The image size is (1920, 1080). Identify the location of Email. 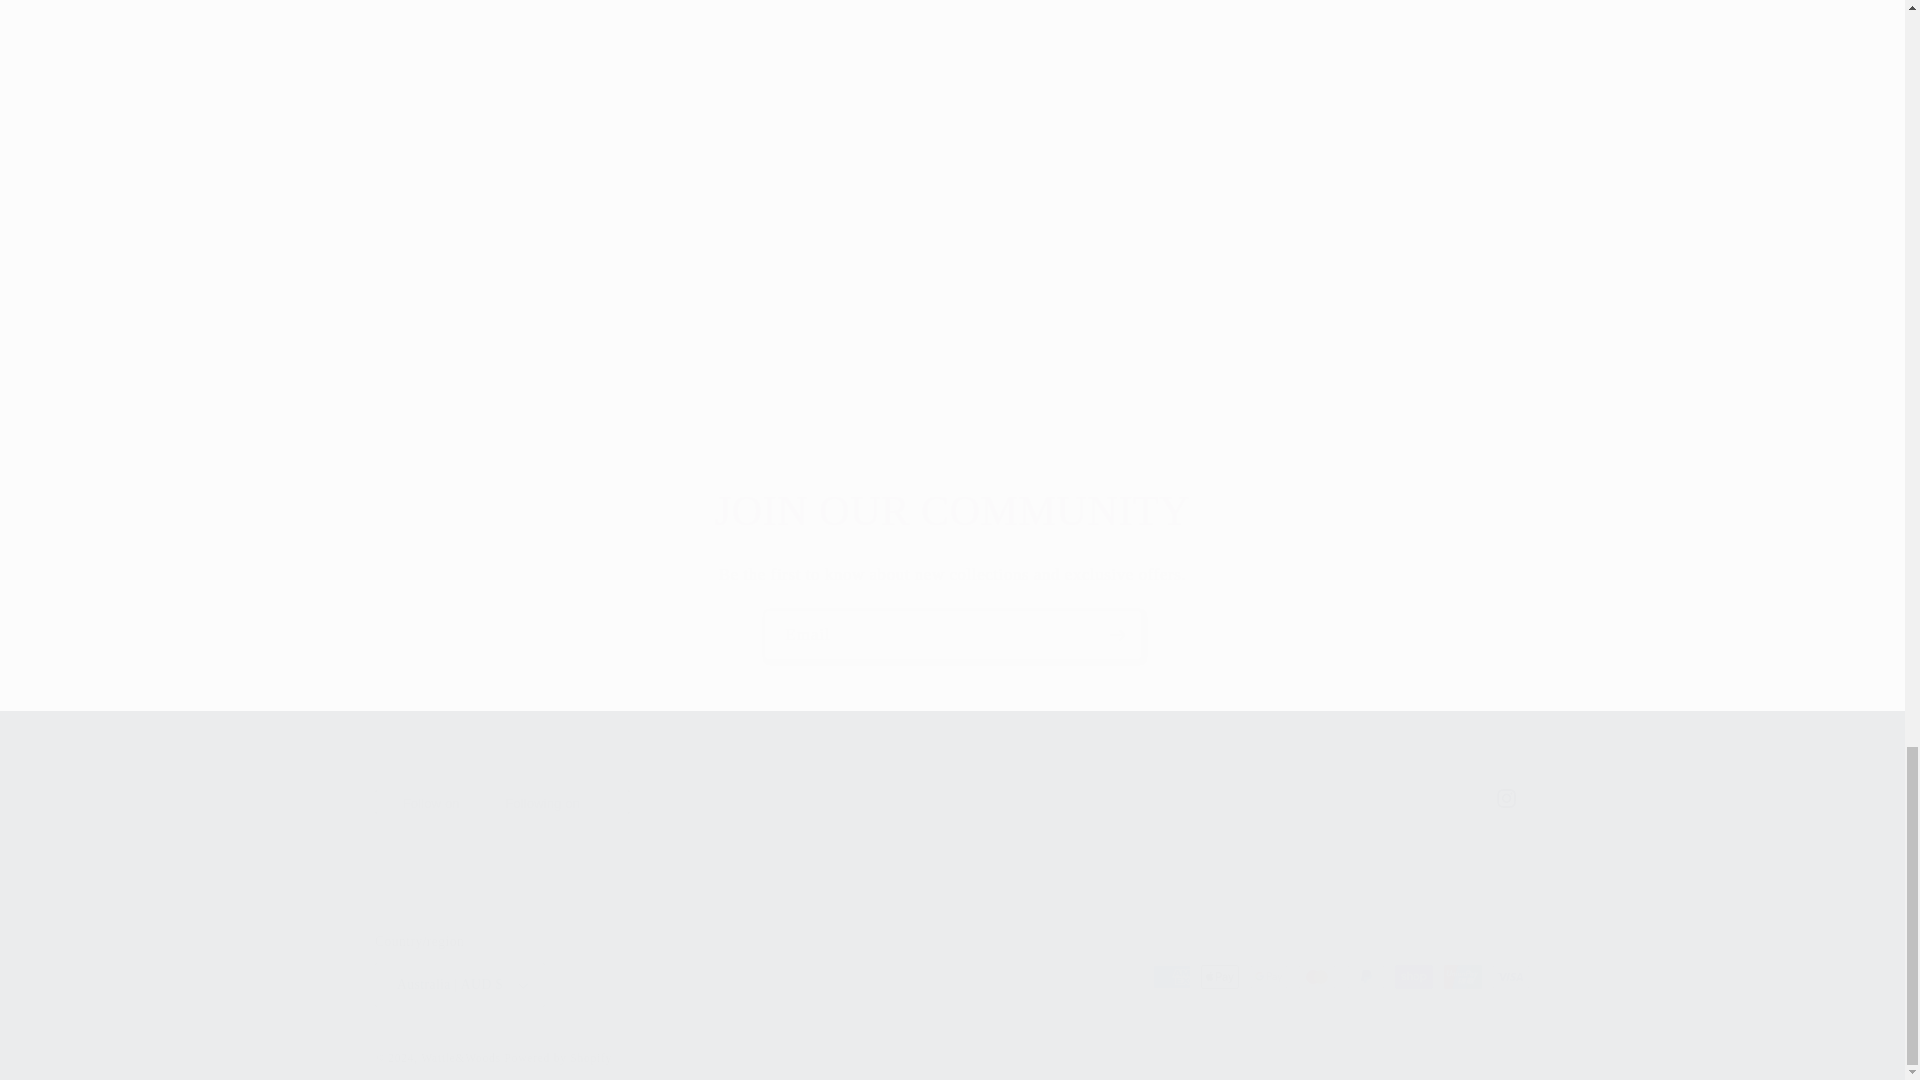
(953, 634).